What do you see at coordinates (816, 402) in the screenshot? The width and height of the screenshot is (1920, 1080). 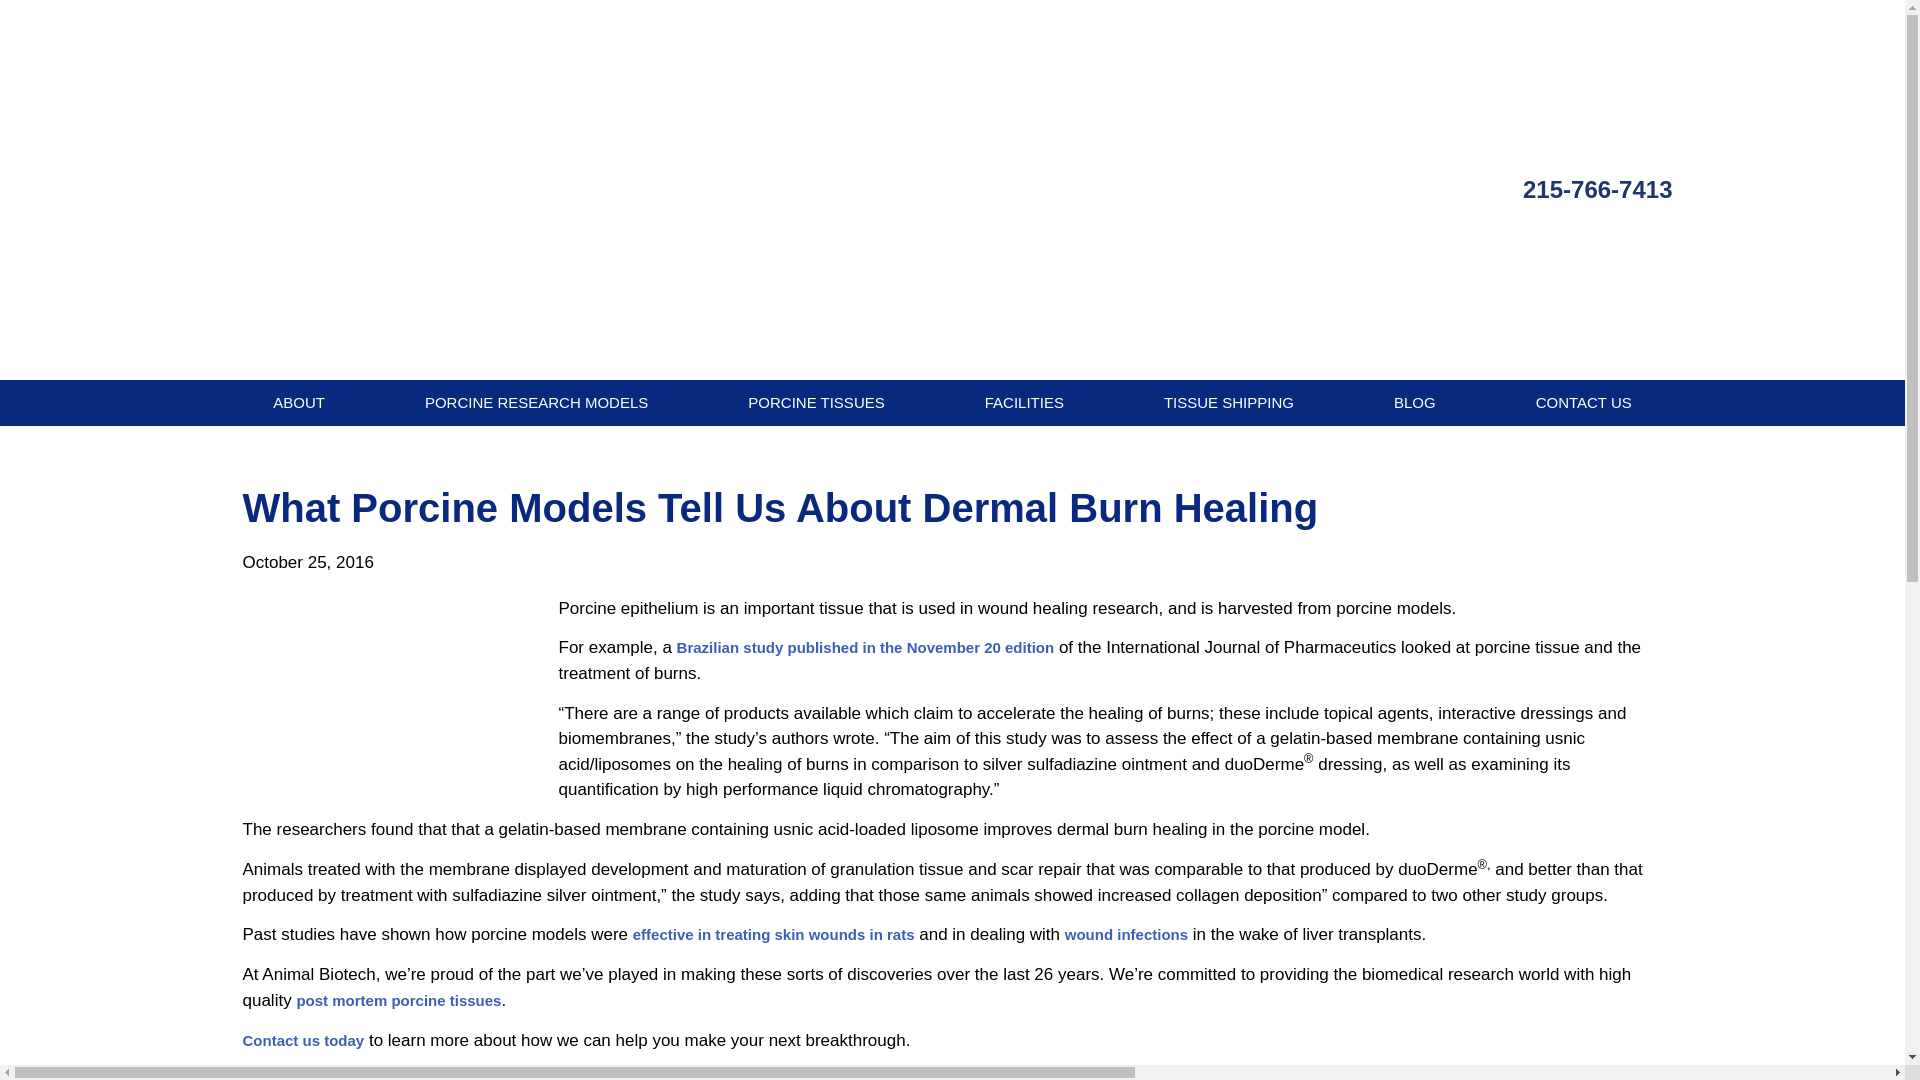 I see `PORCINE TISSUES` at bounding box center [816, 402].